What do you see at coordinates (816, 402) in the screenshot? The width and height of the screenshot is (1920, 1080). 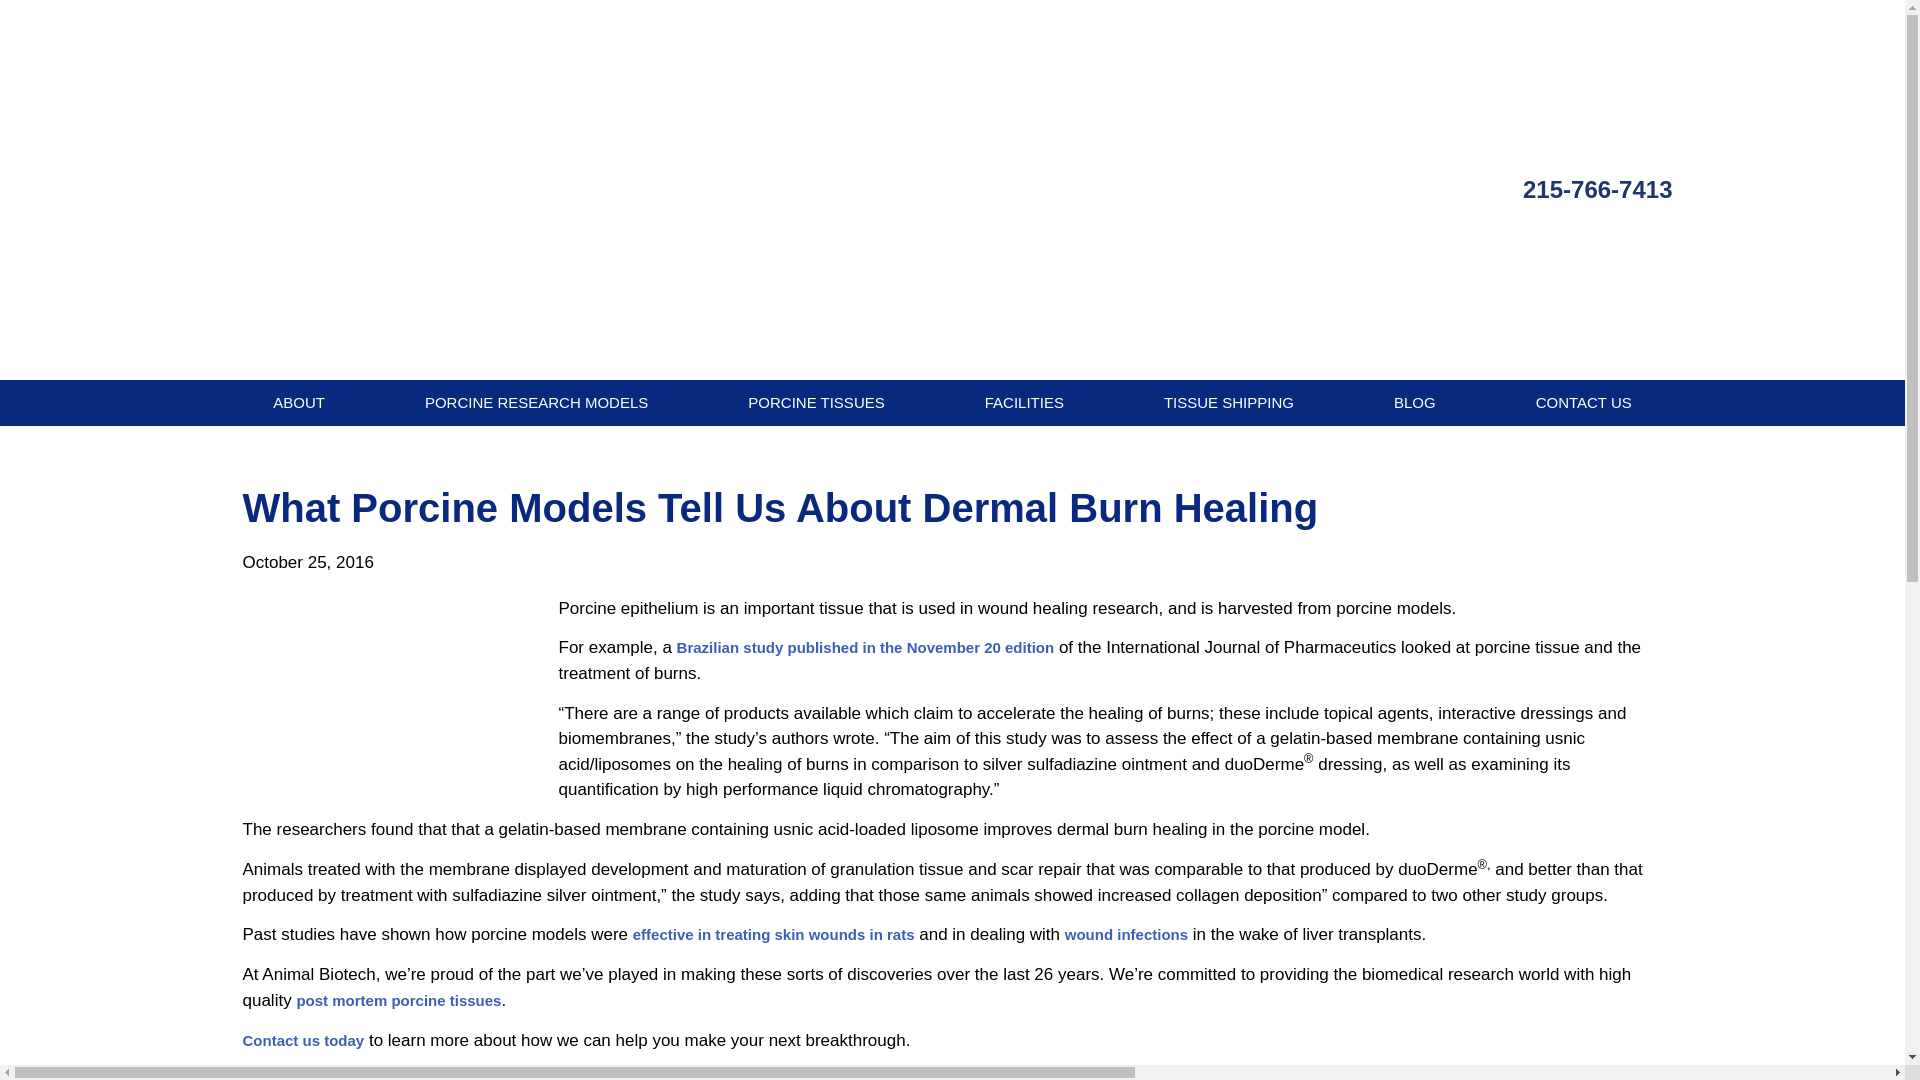 I see `PORCINE TISSUES` at bounding box center [816, 402].